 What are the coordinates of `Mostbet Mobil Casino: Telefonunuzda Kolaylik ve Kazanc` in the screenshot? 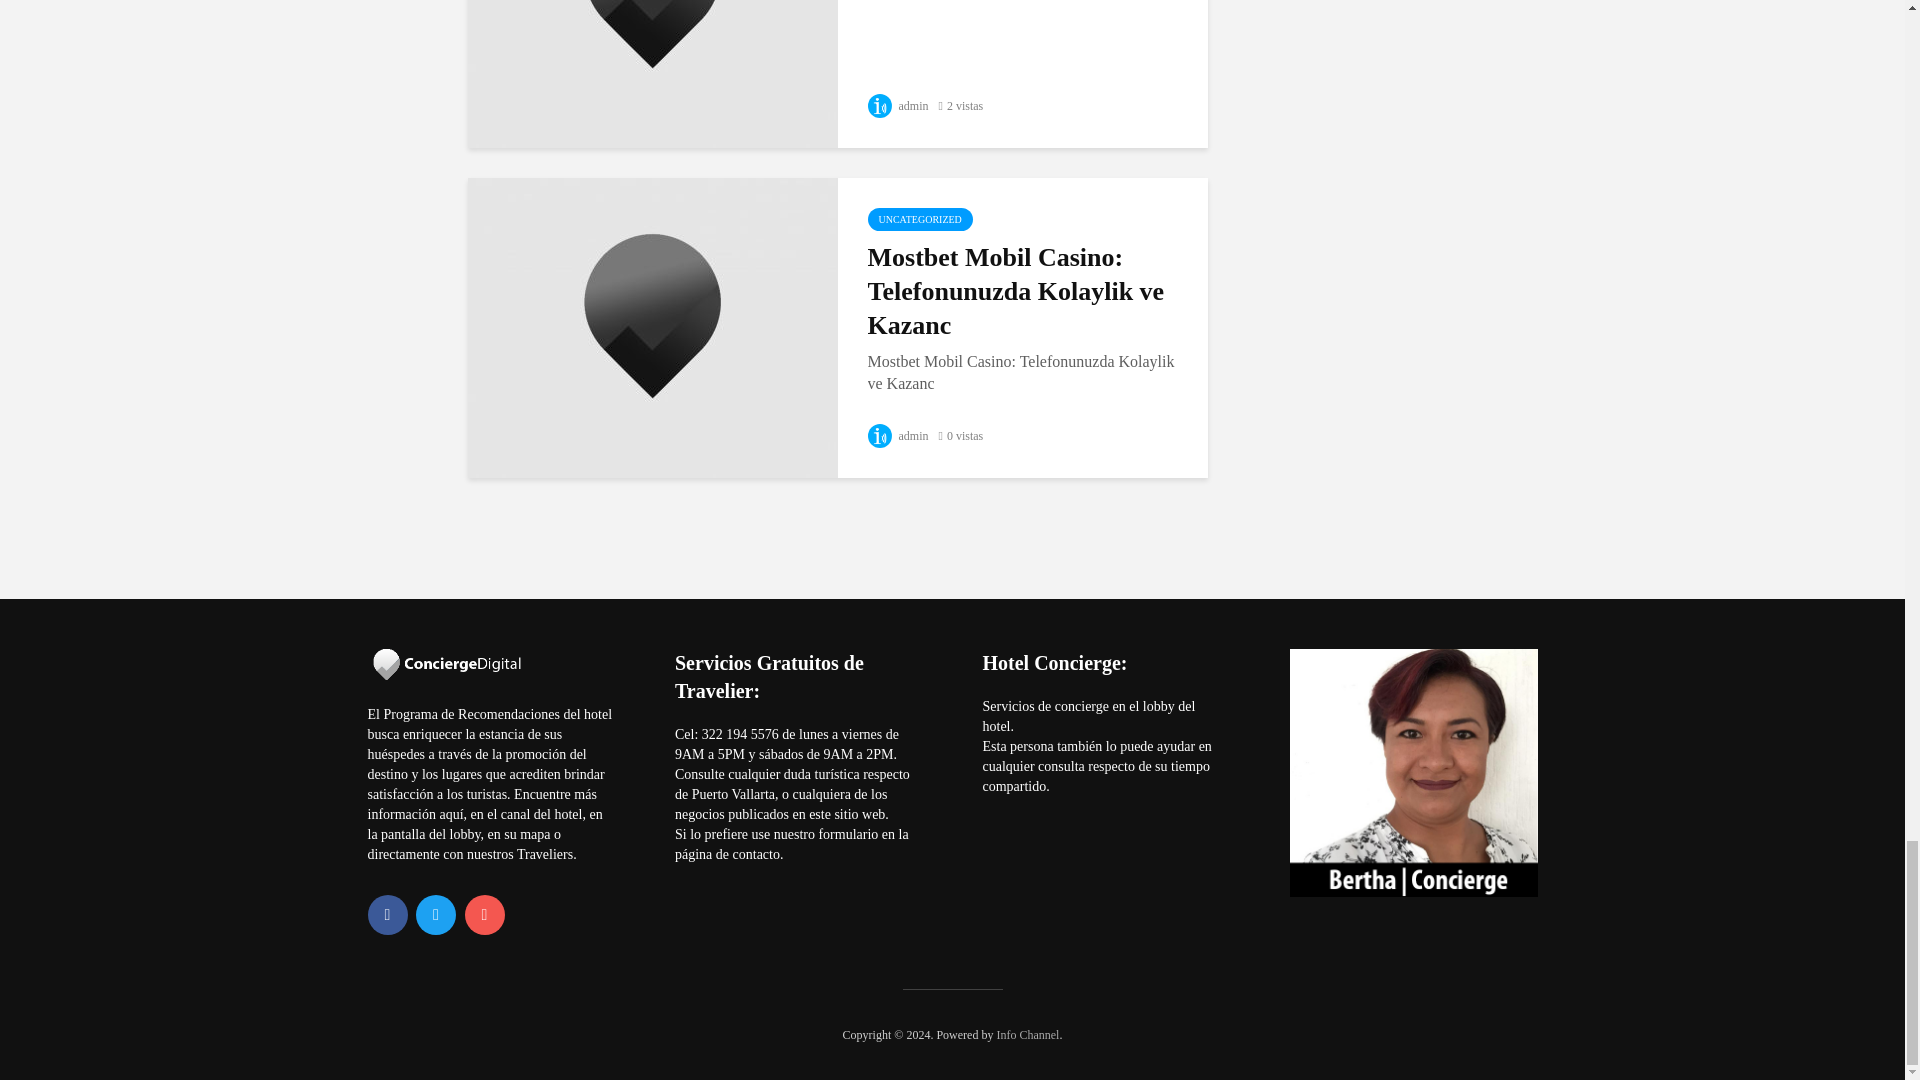 It's located at (652, 326).